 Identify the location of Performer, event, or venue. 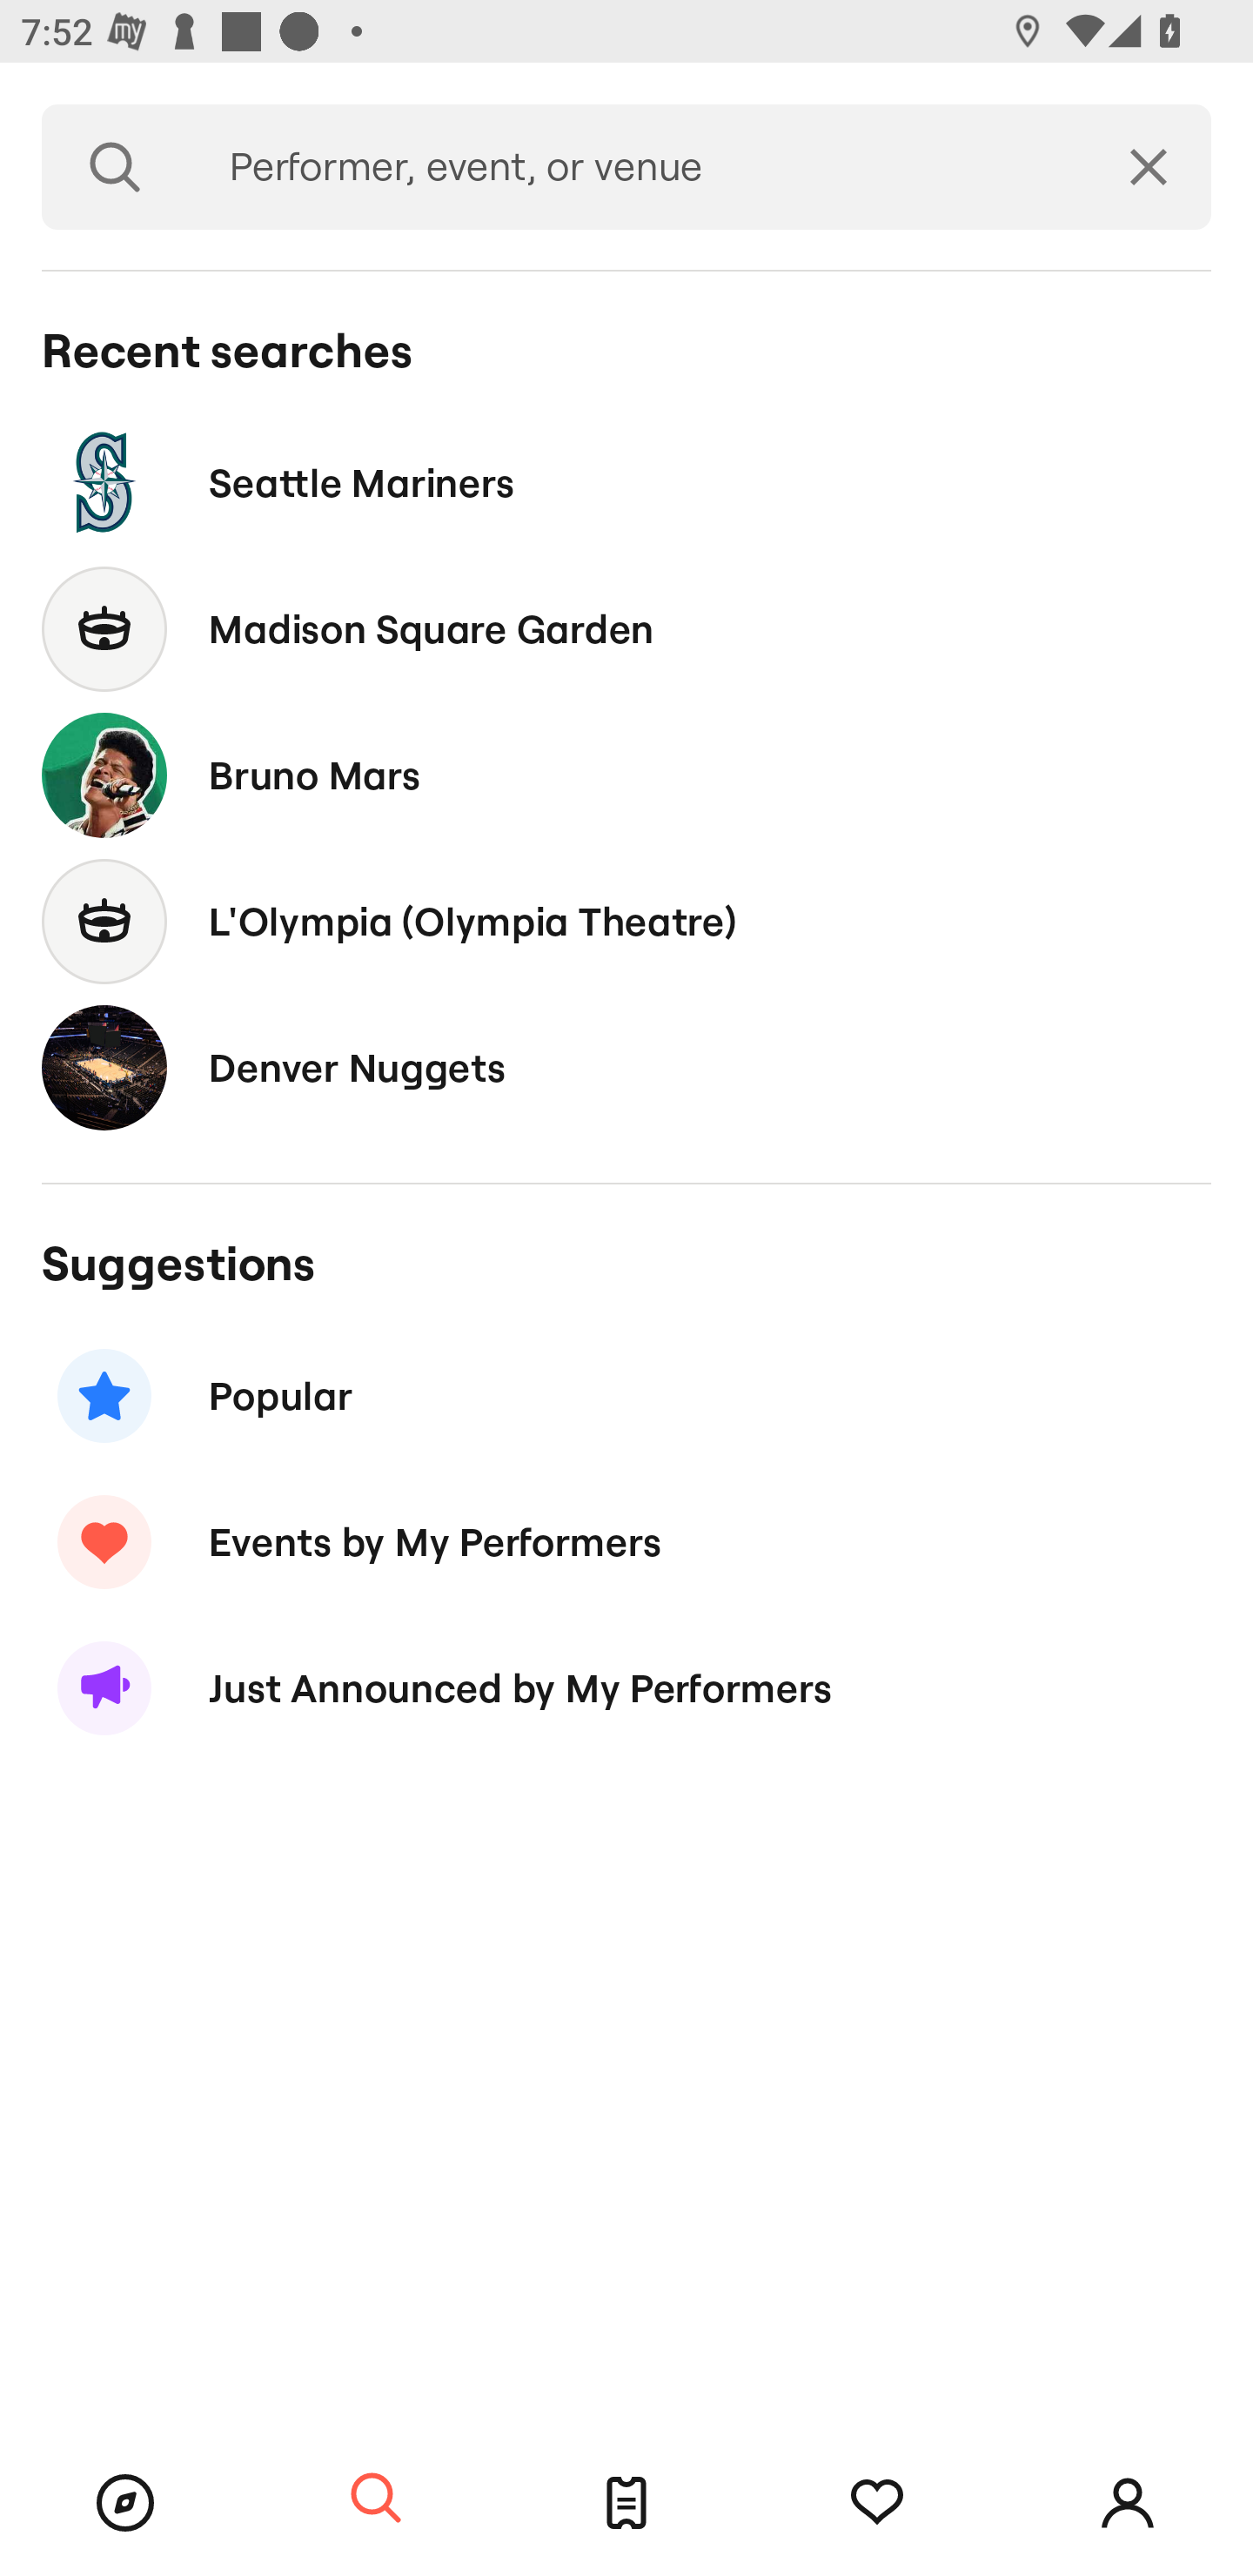
(637, 167).